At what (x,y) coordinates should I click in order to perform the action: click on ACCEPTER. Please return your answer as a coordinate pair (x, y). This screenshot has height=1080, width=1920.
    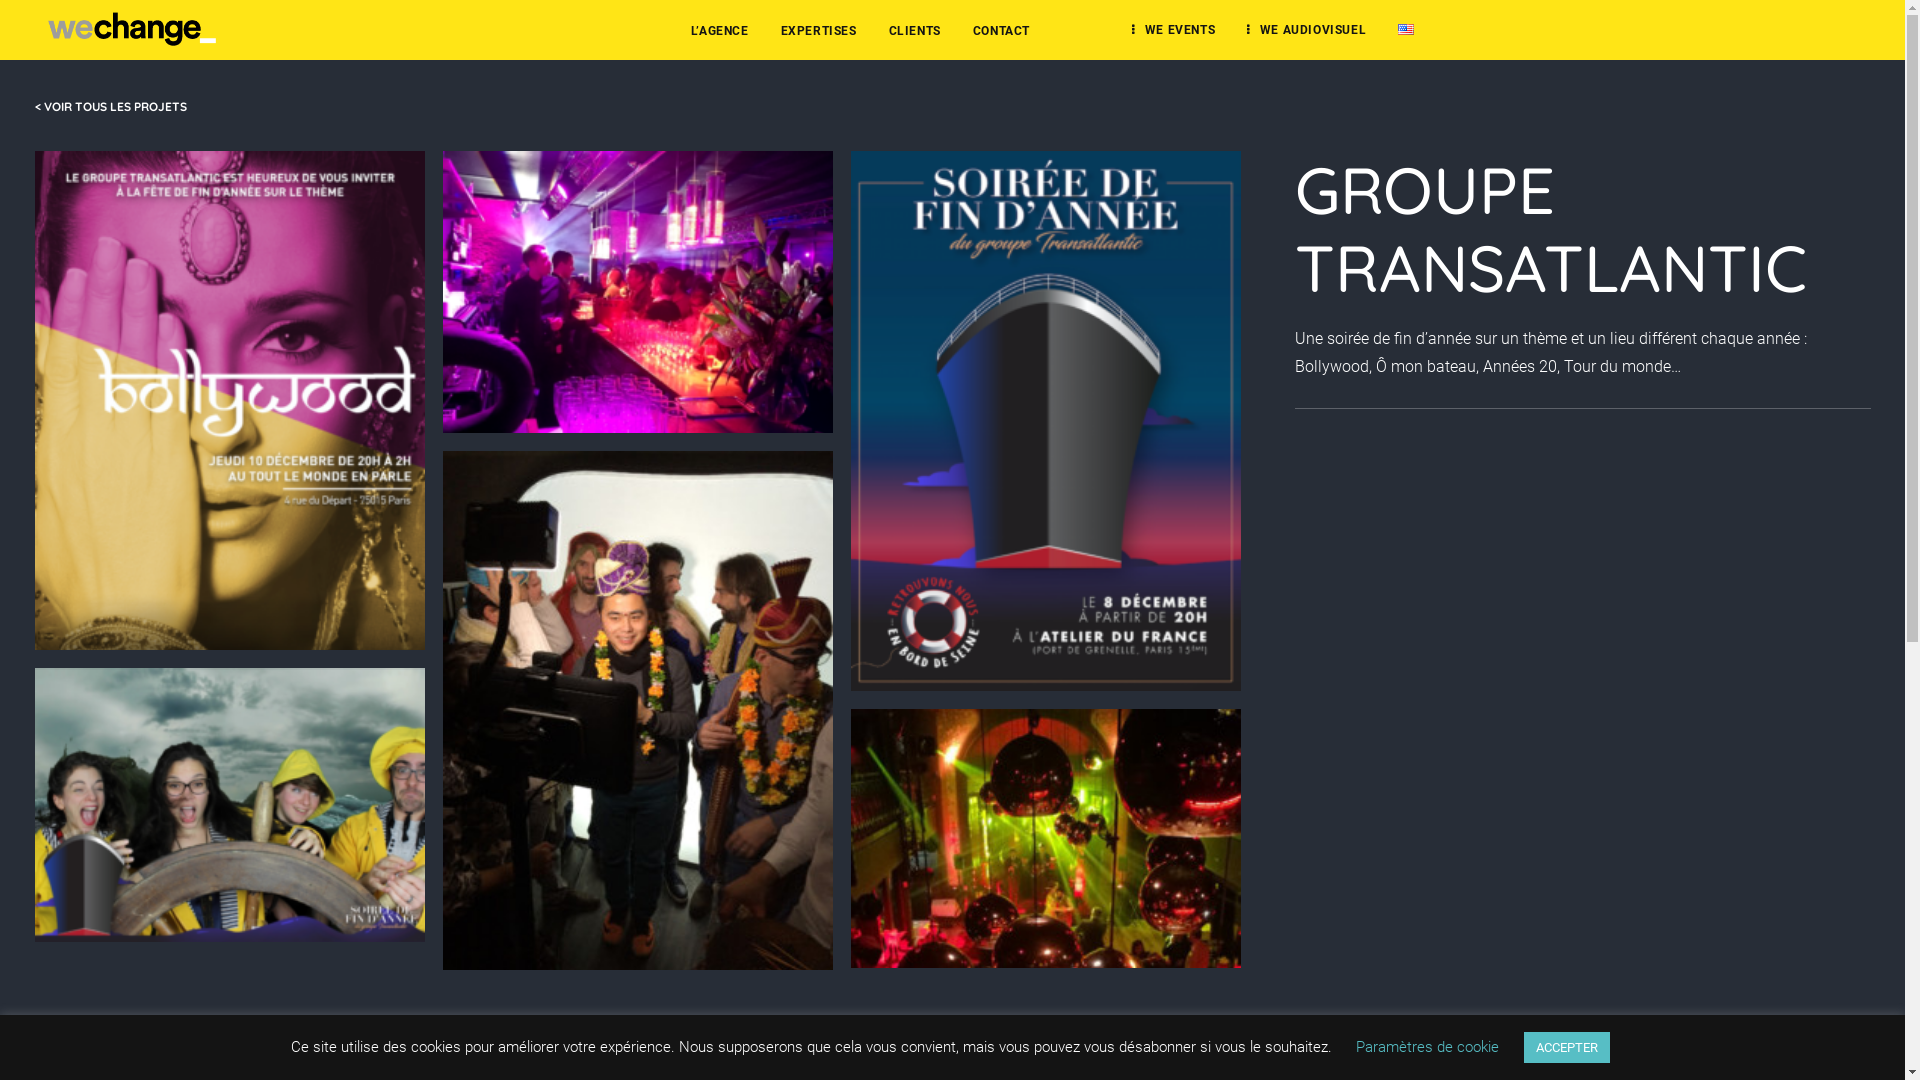
    Looking at the image, I should click on (1567, 1048).